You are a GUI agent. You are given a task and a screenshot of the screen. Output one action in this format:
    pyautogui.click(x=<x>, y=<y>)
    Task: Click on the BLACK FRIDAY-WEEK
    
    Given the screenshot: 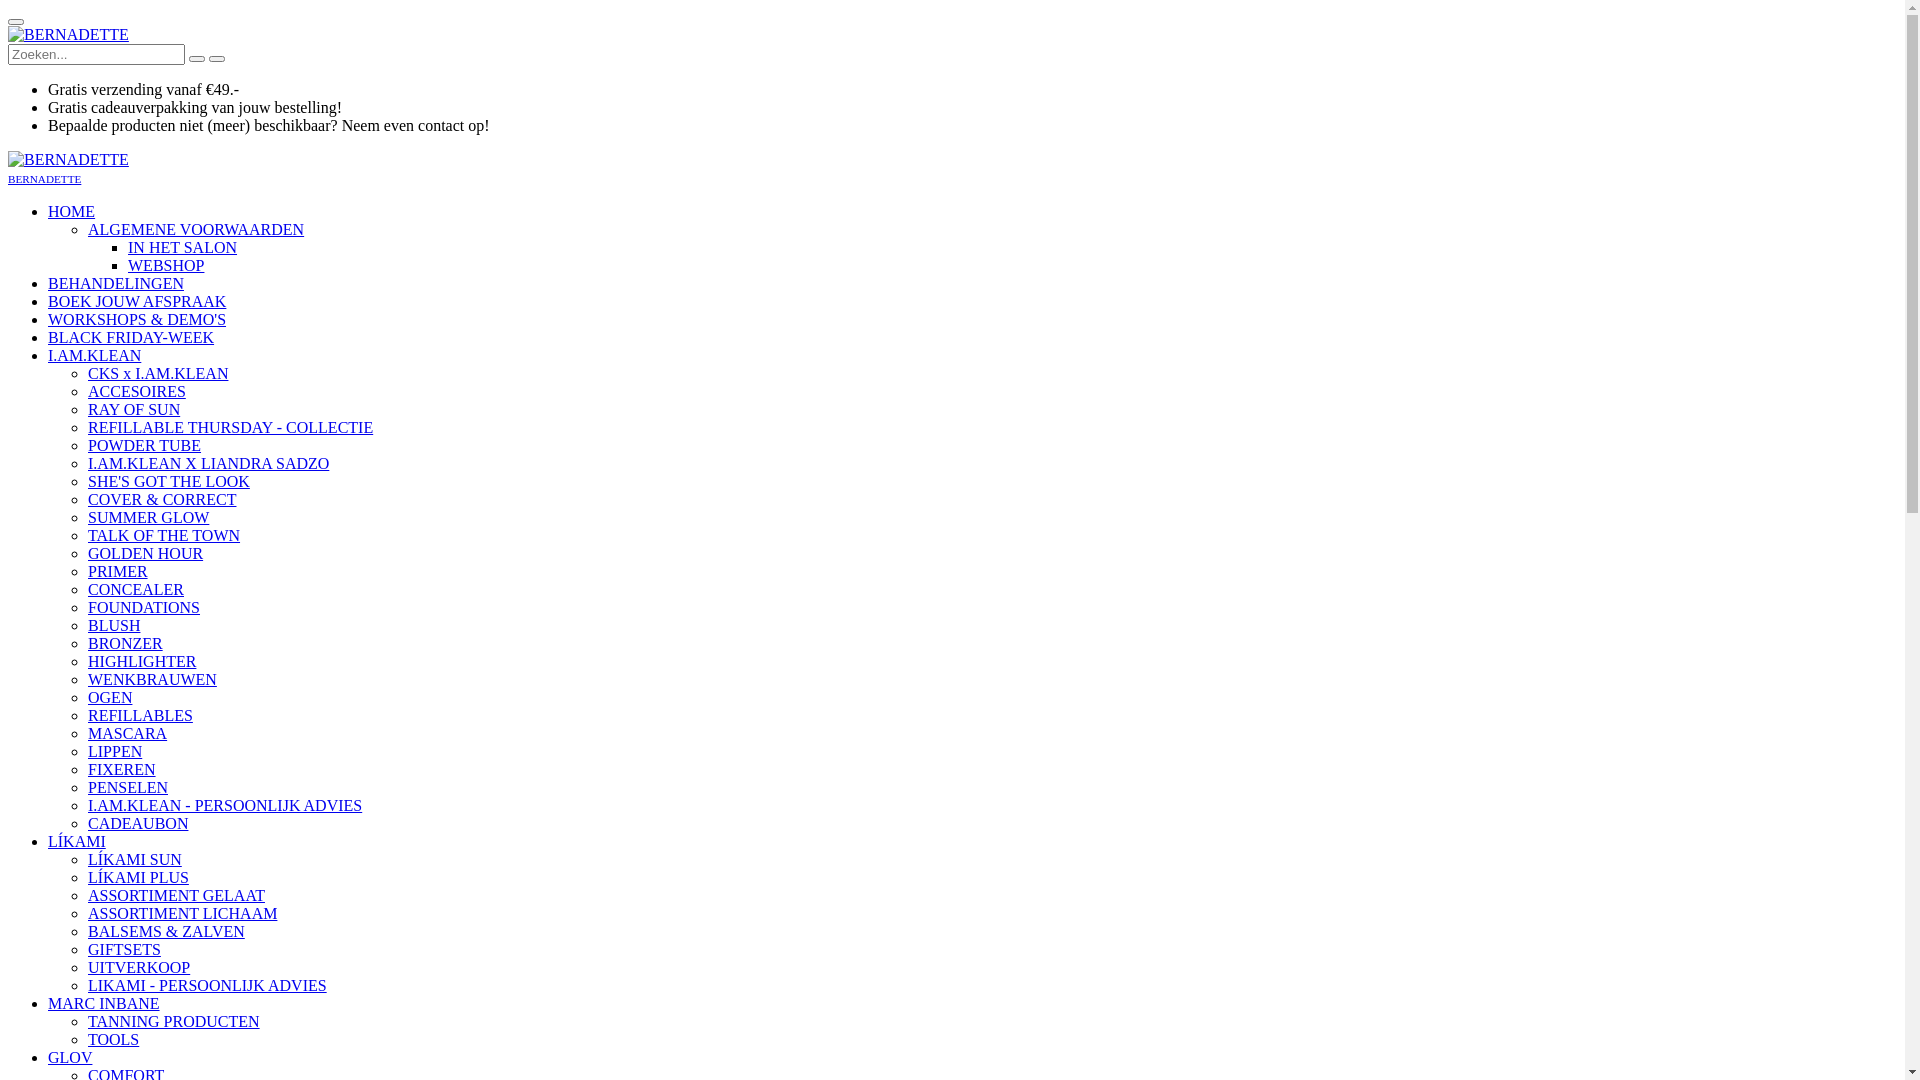 What is the action you would take?
    pyautogui.click(x=131, y=338)
    